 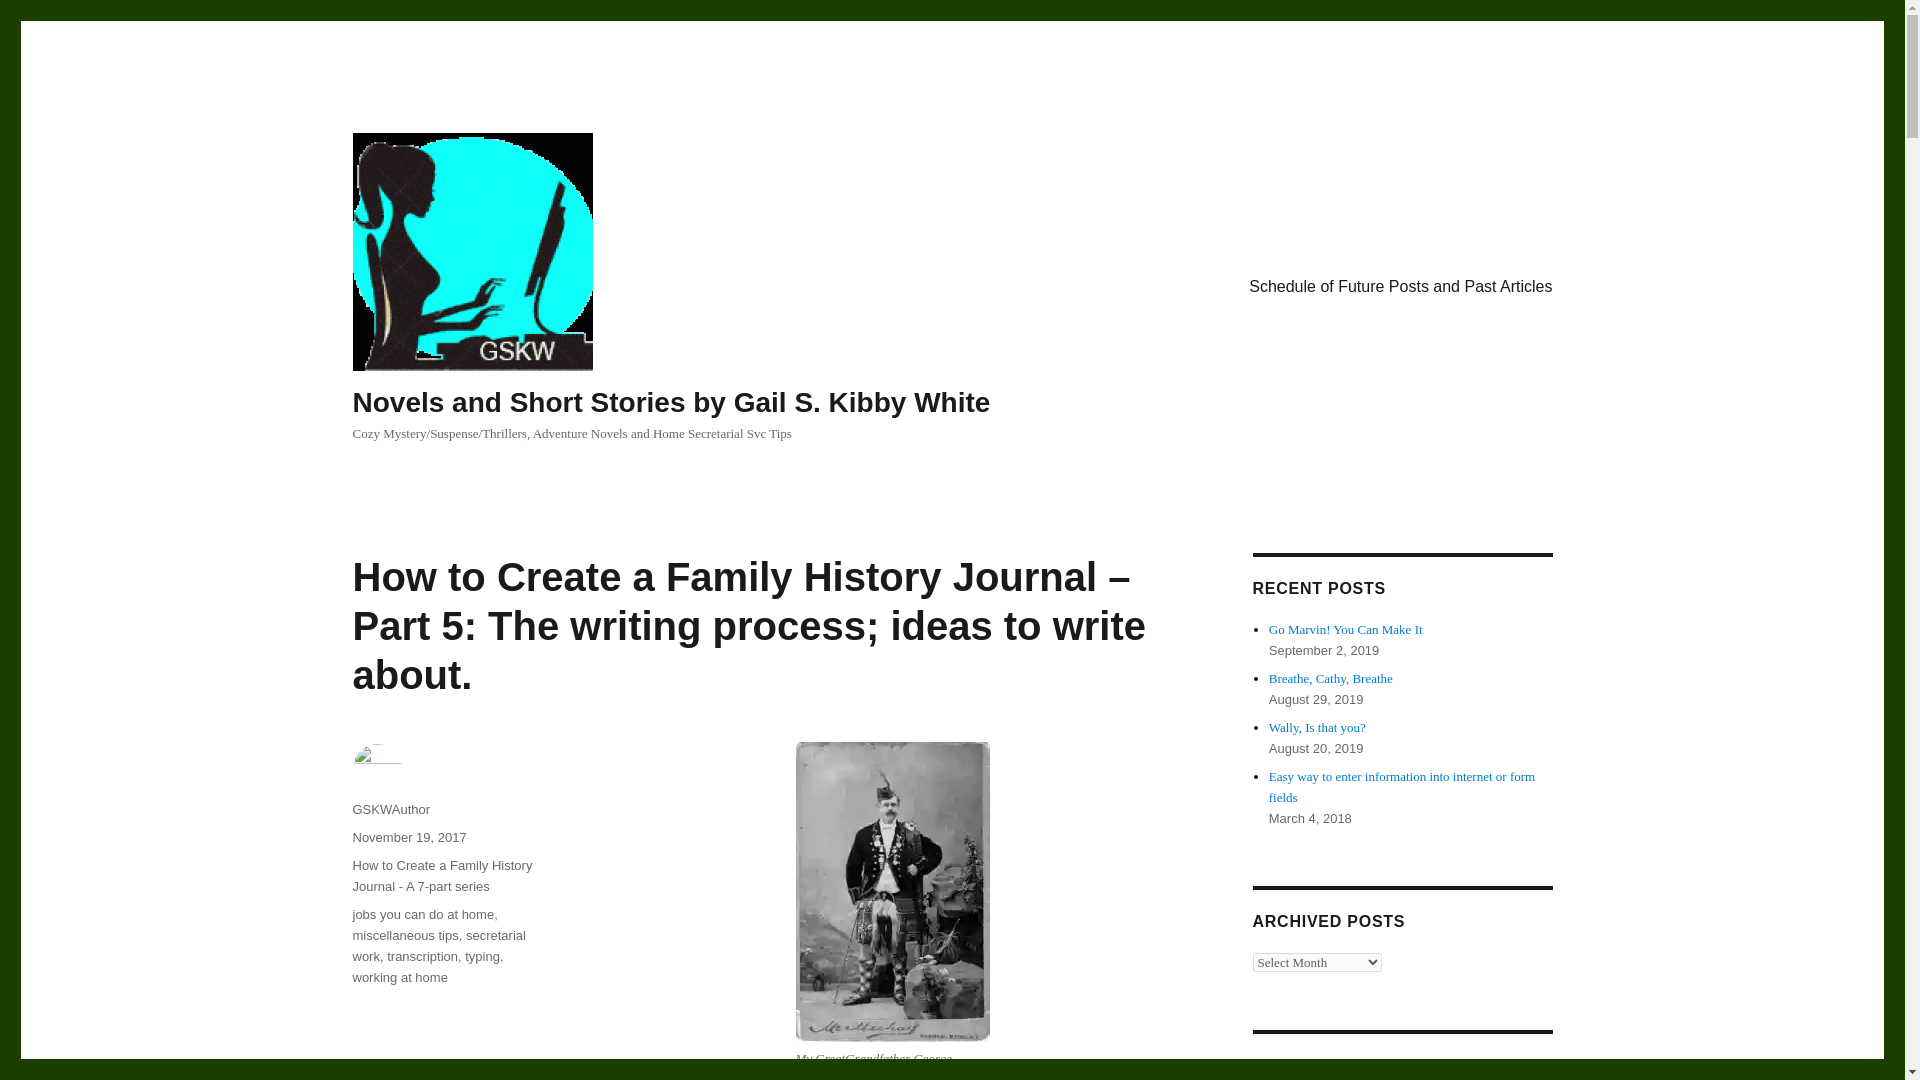 What do you see at coordinates (1346, 630) in the screenshot?
I see `Go Marvin! You Can Make It` at bounding box center [1346, 630].